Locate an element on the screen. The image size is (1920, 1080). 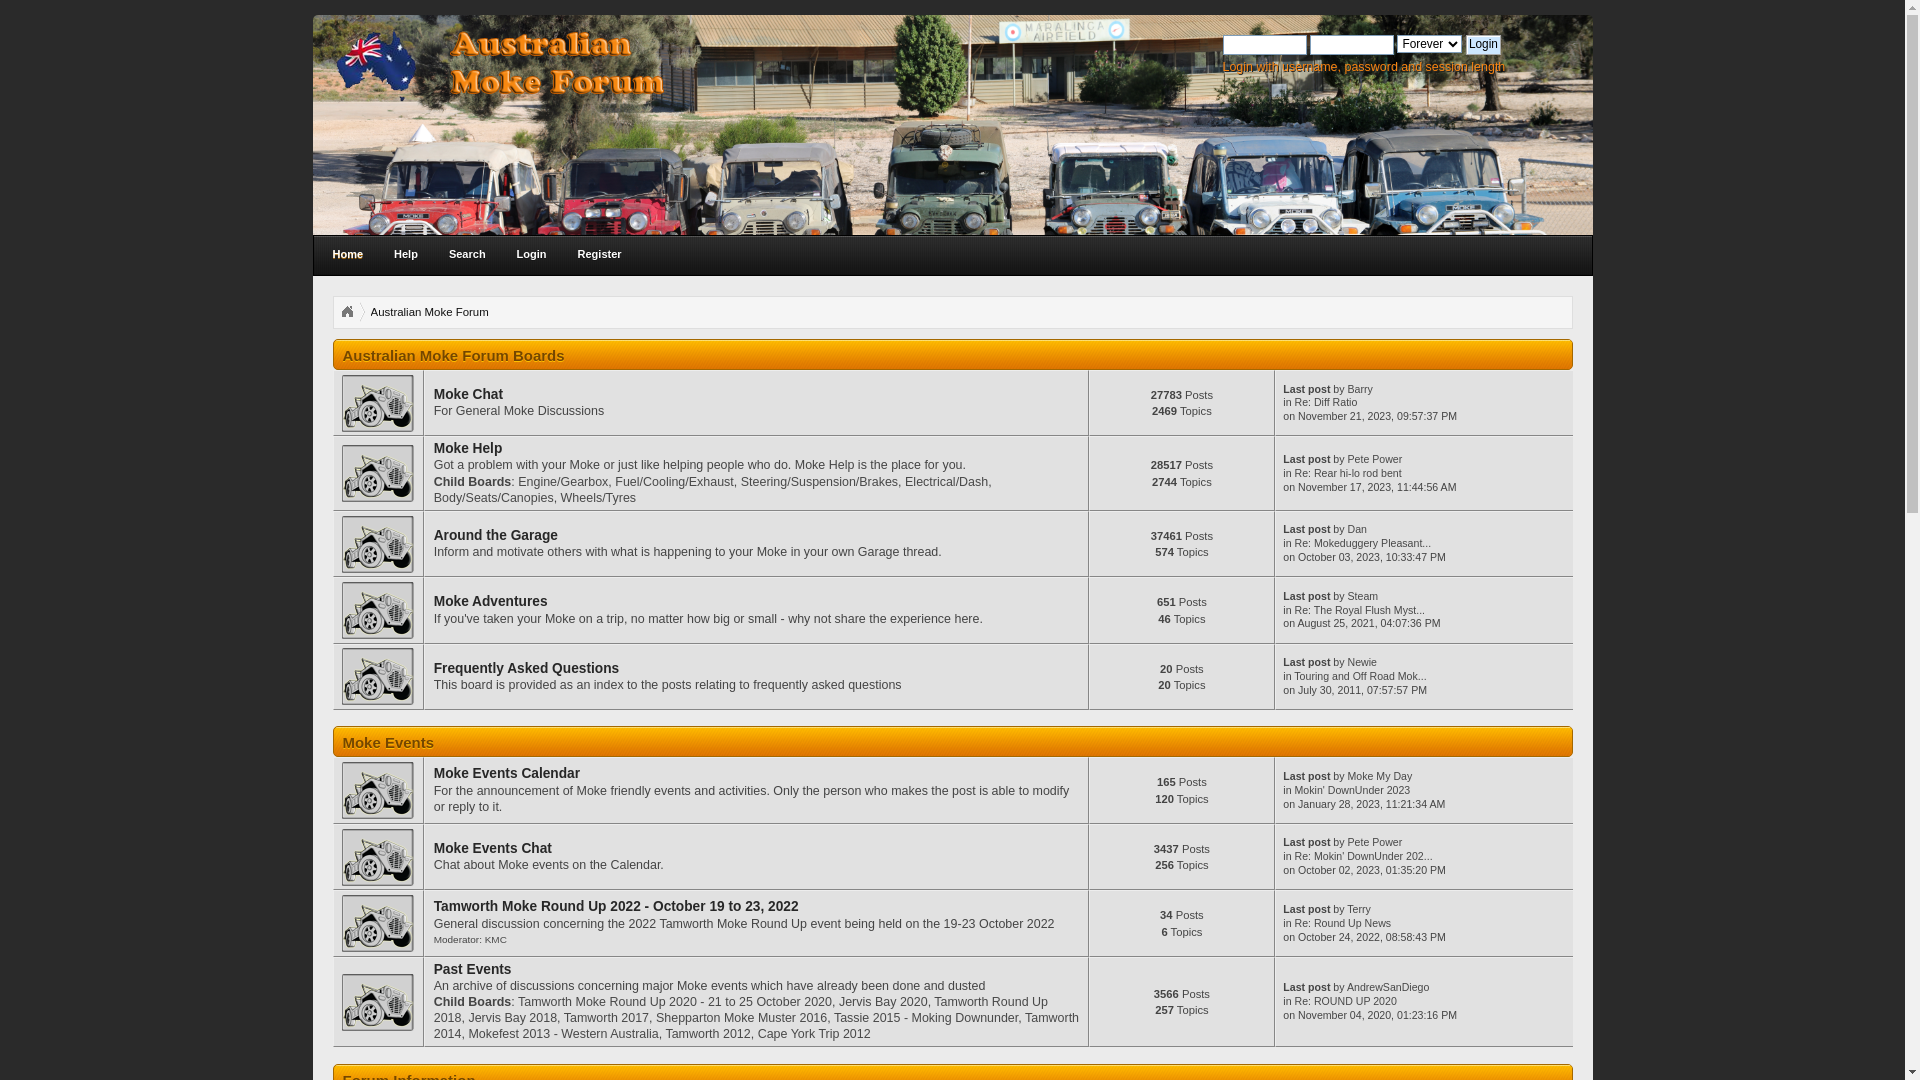
Moke Chat is located at coordinates (468, 394).